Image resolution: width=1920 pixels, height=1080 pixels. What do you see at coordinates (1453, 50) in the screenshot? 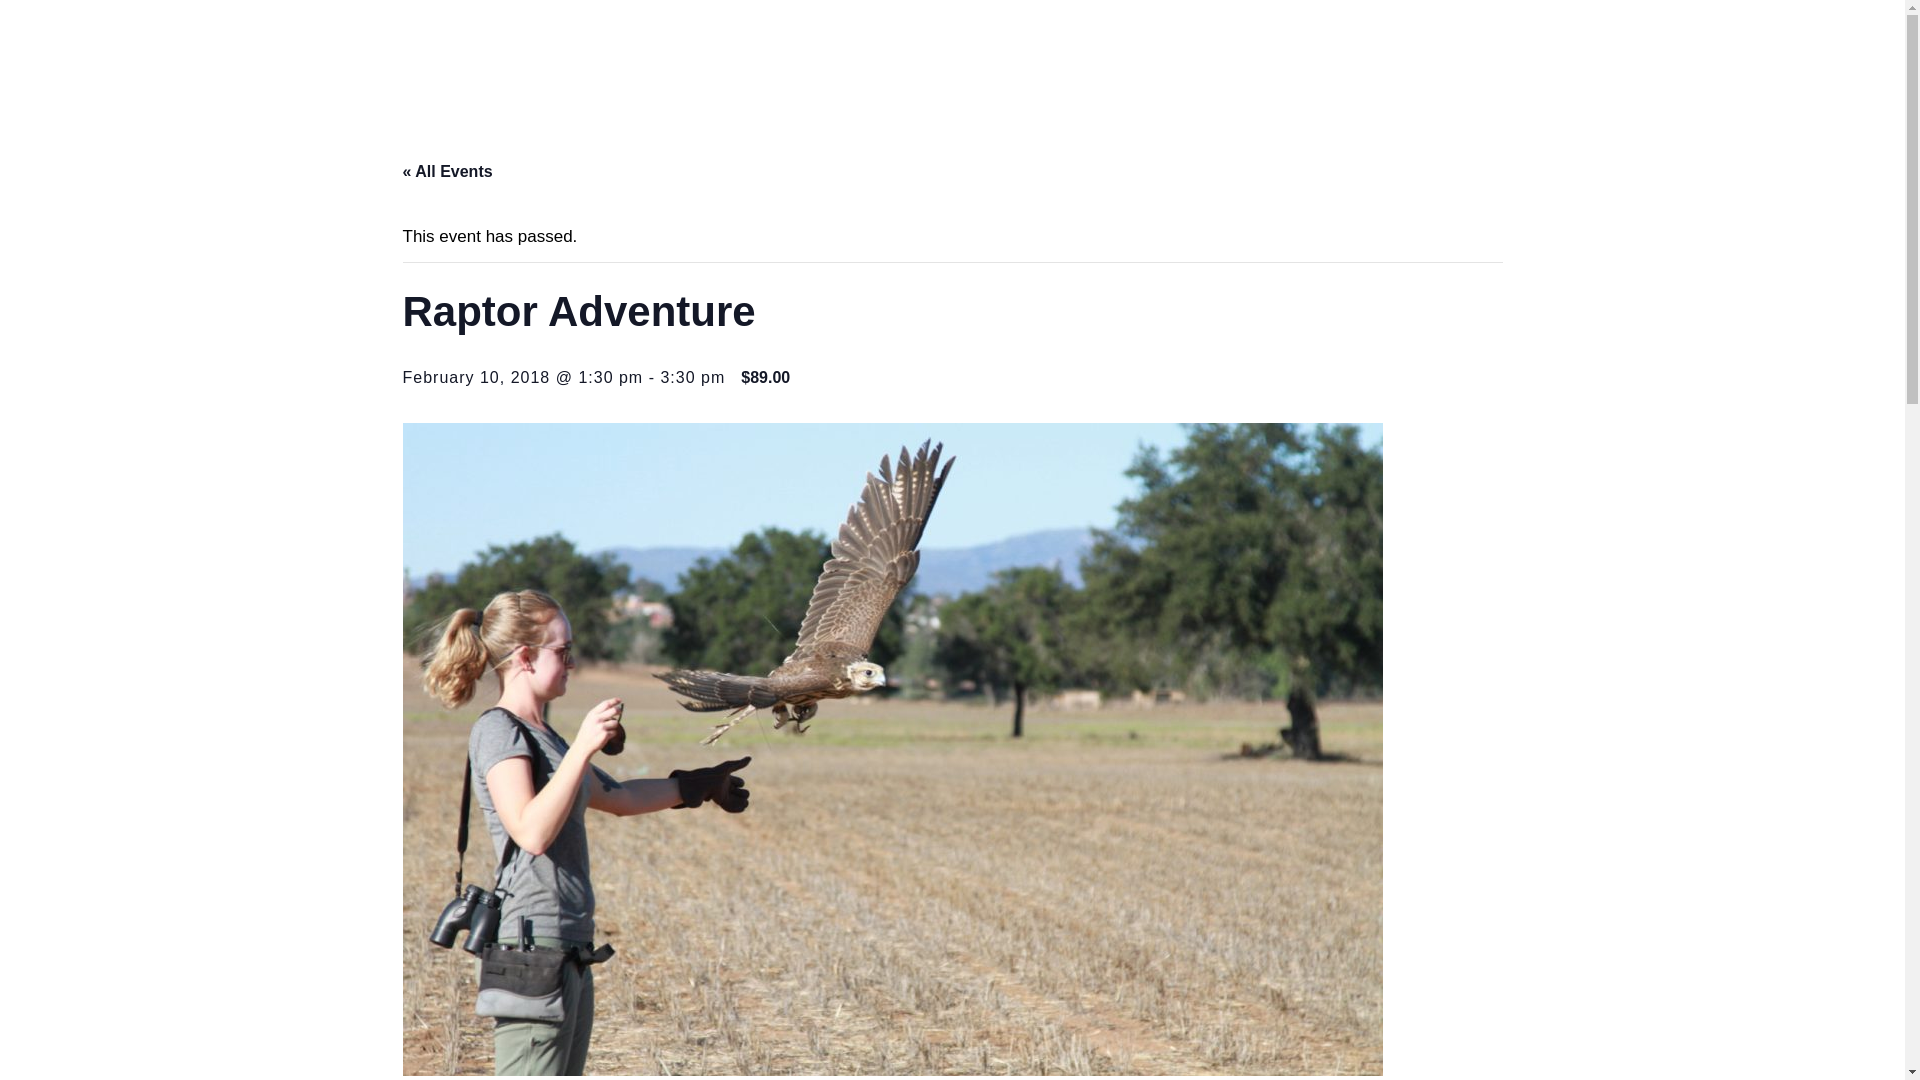
I see `VISIT US` at bounding box center [1453, 50].